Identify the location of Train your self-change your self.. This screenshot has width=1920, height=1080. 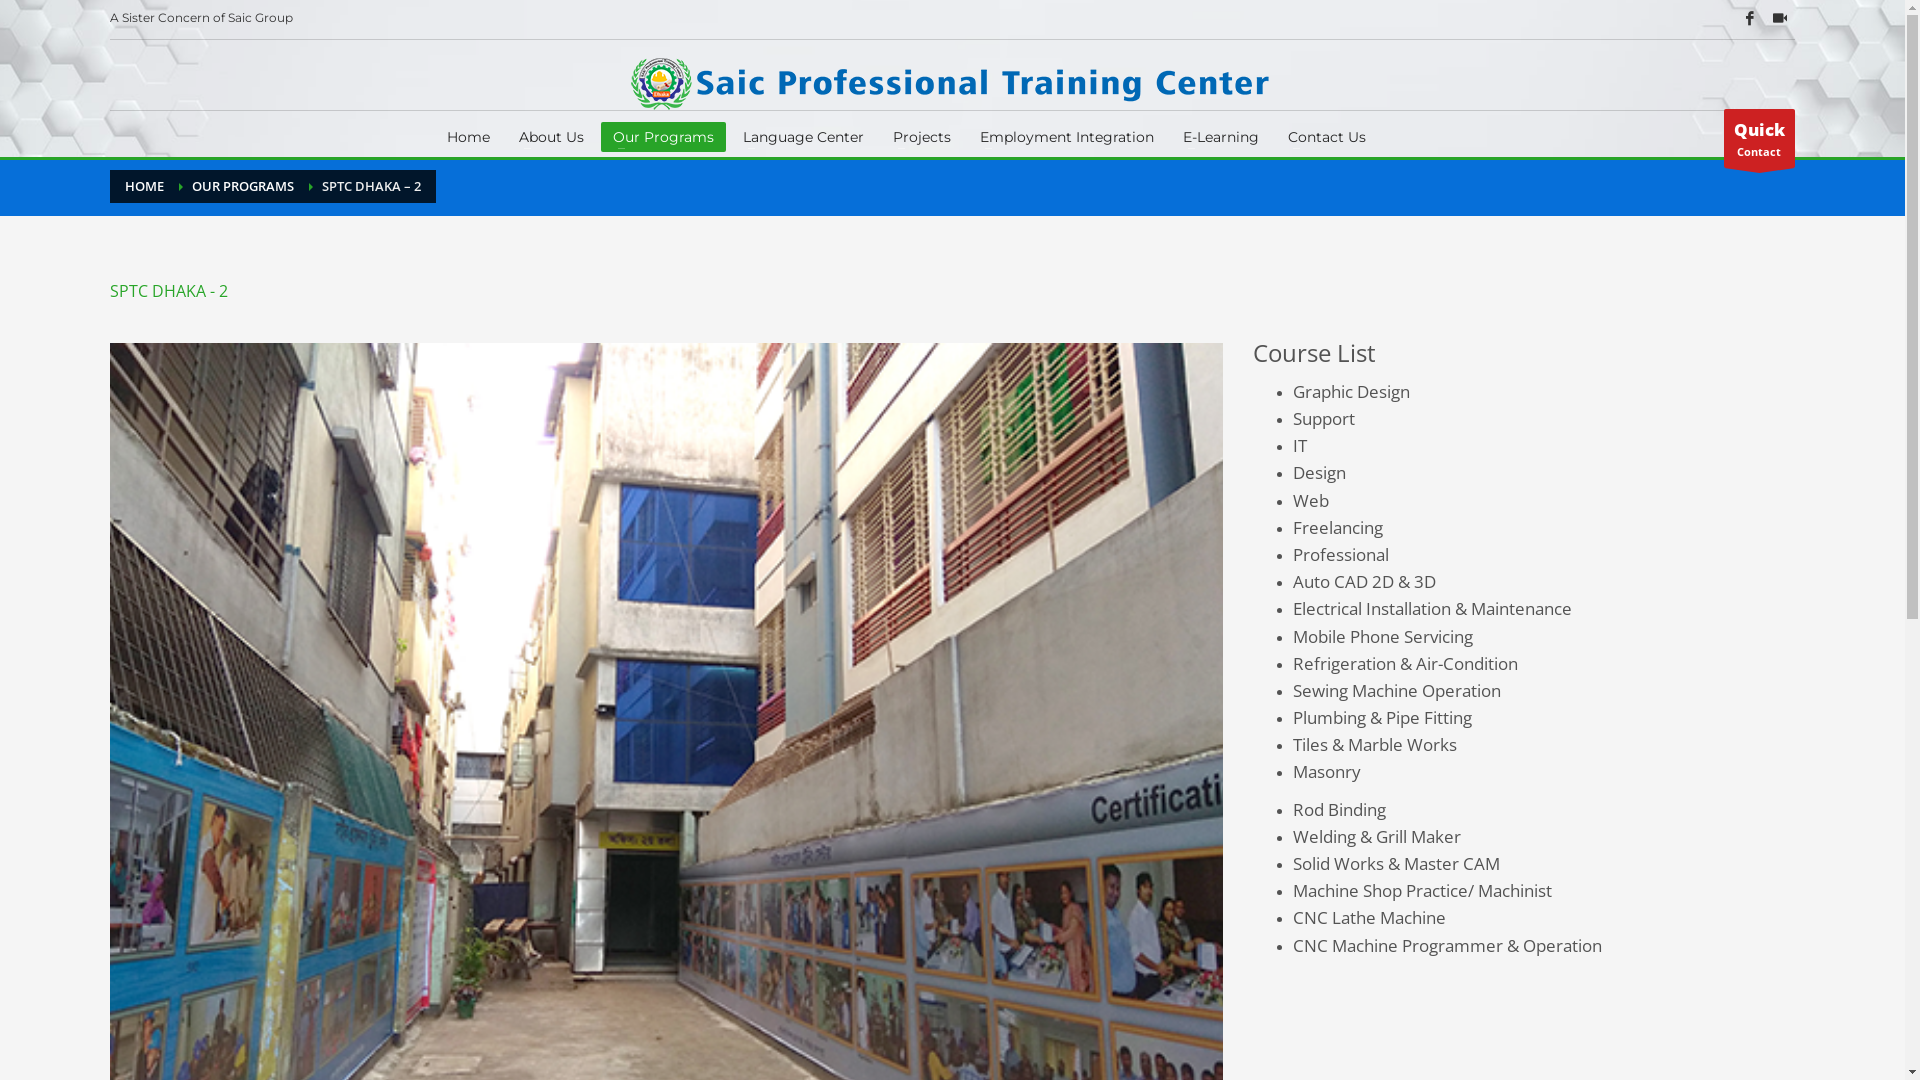
(952, 83).